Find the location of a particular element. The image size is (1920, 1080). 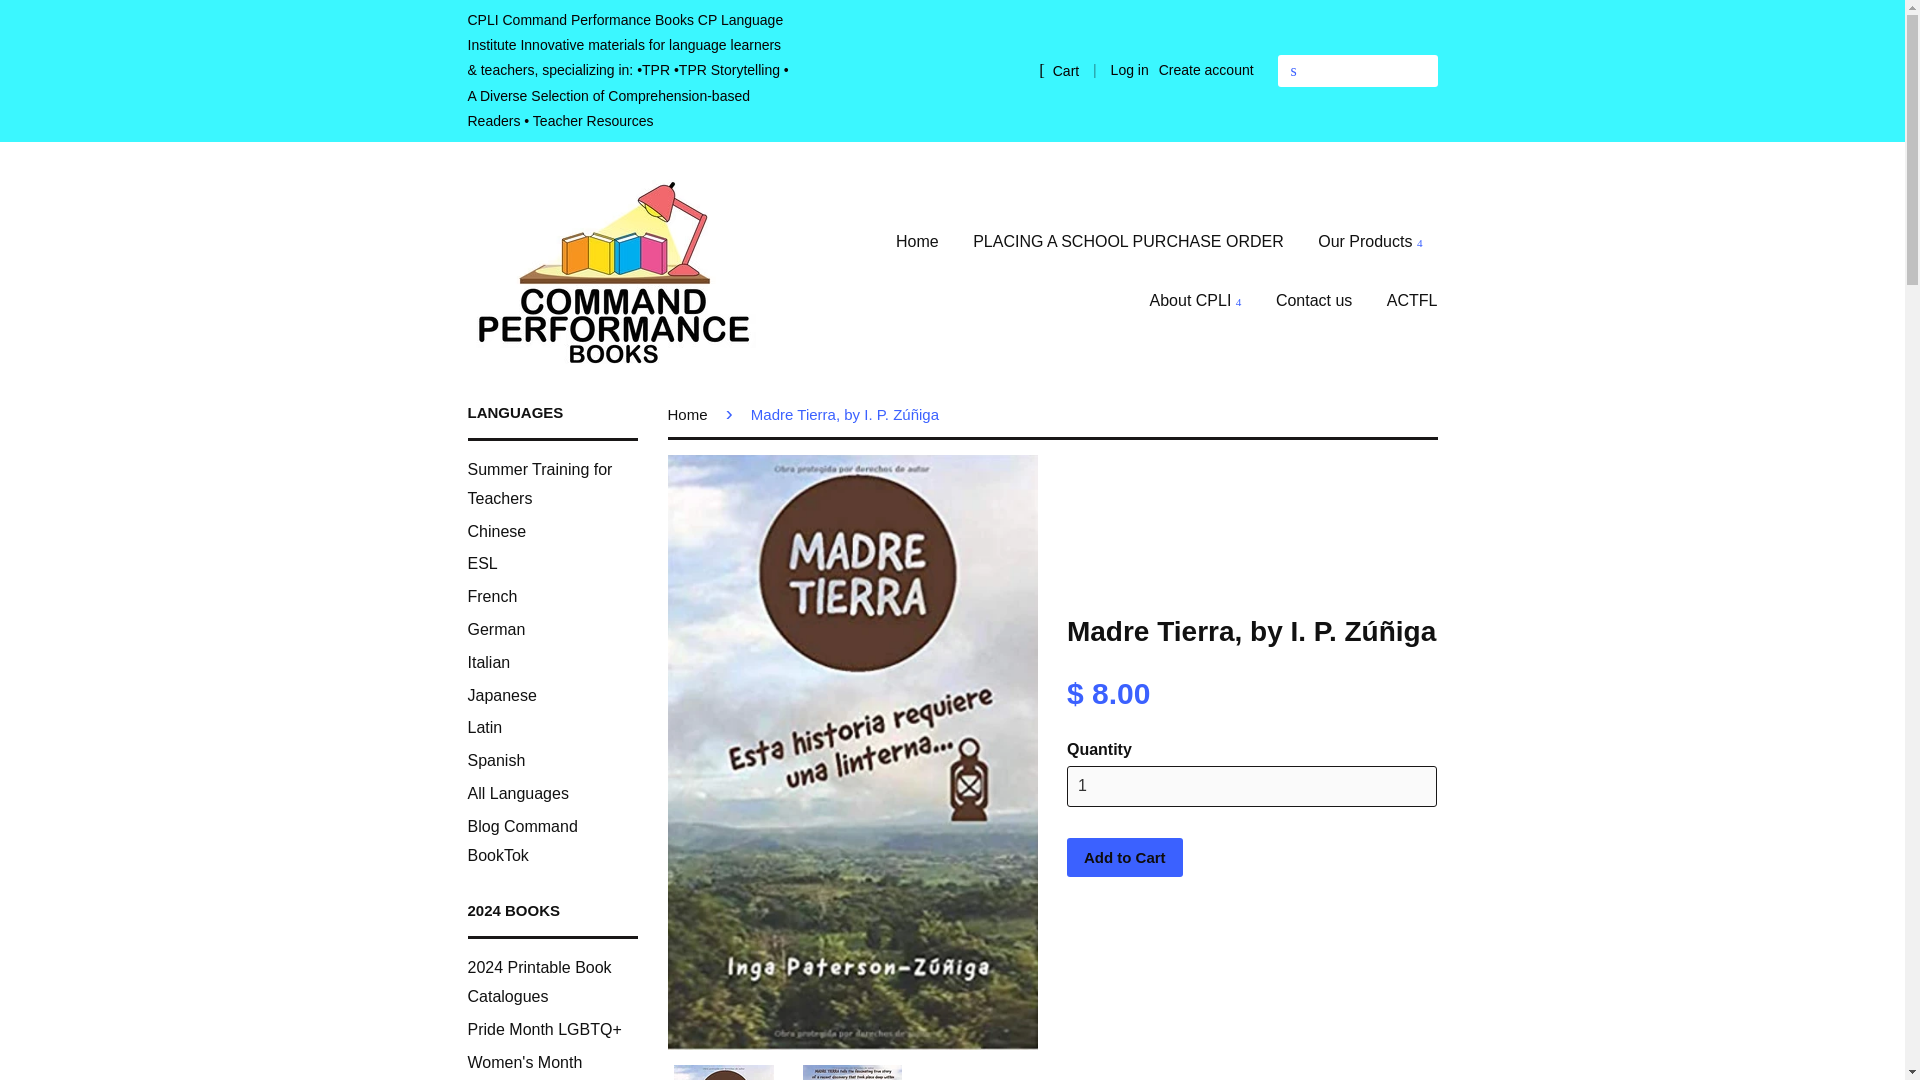

1 is located at coordinates (1252, 786).